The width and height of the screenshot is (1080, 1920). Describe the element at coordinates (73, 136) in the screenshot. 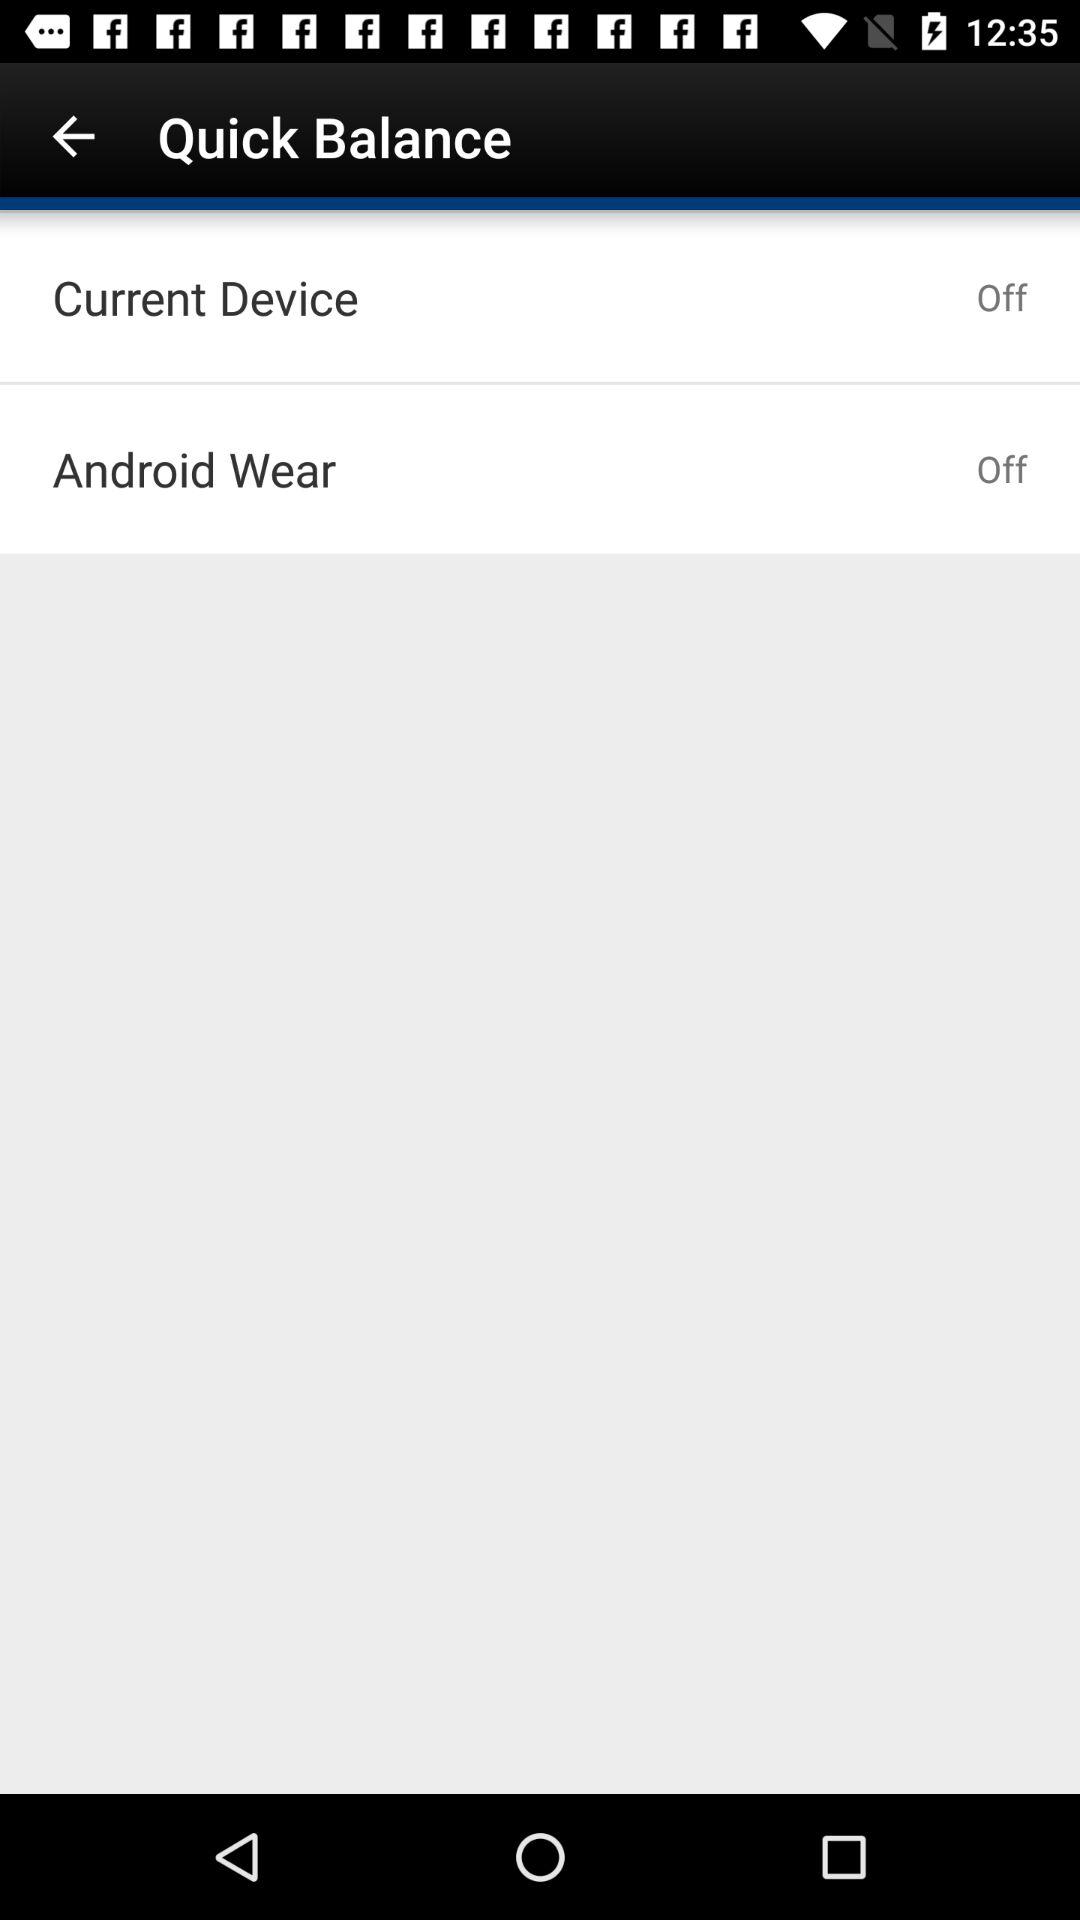

I see `turn off the item next to the quick balance app` at that location.